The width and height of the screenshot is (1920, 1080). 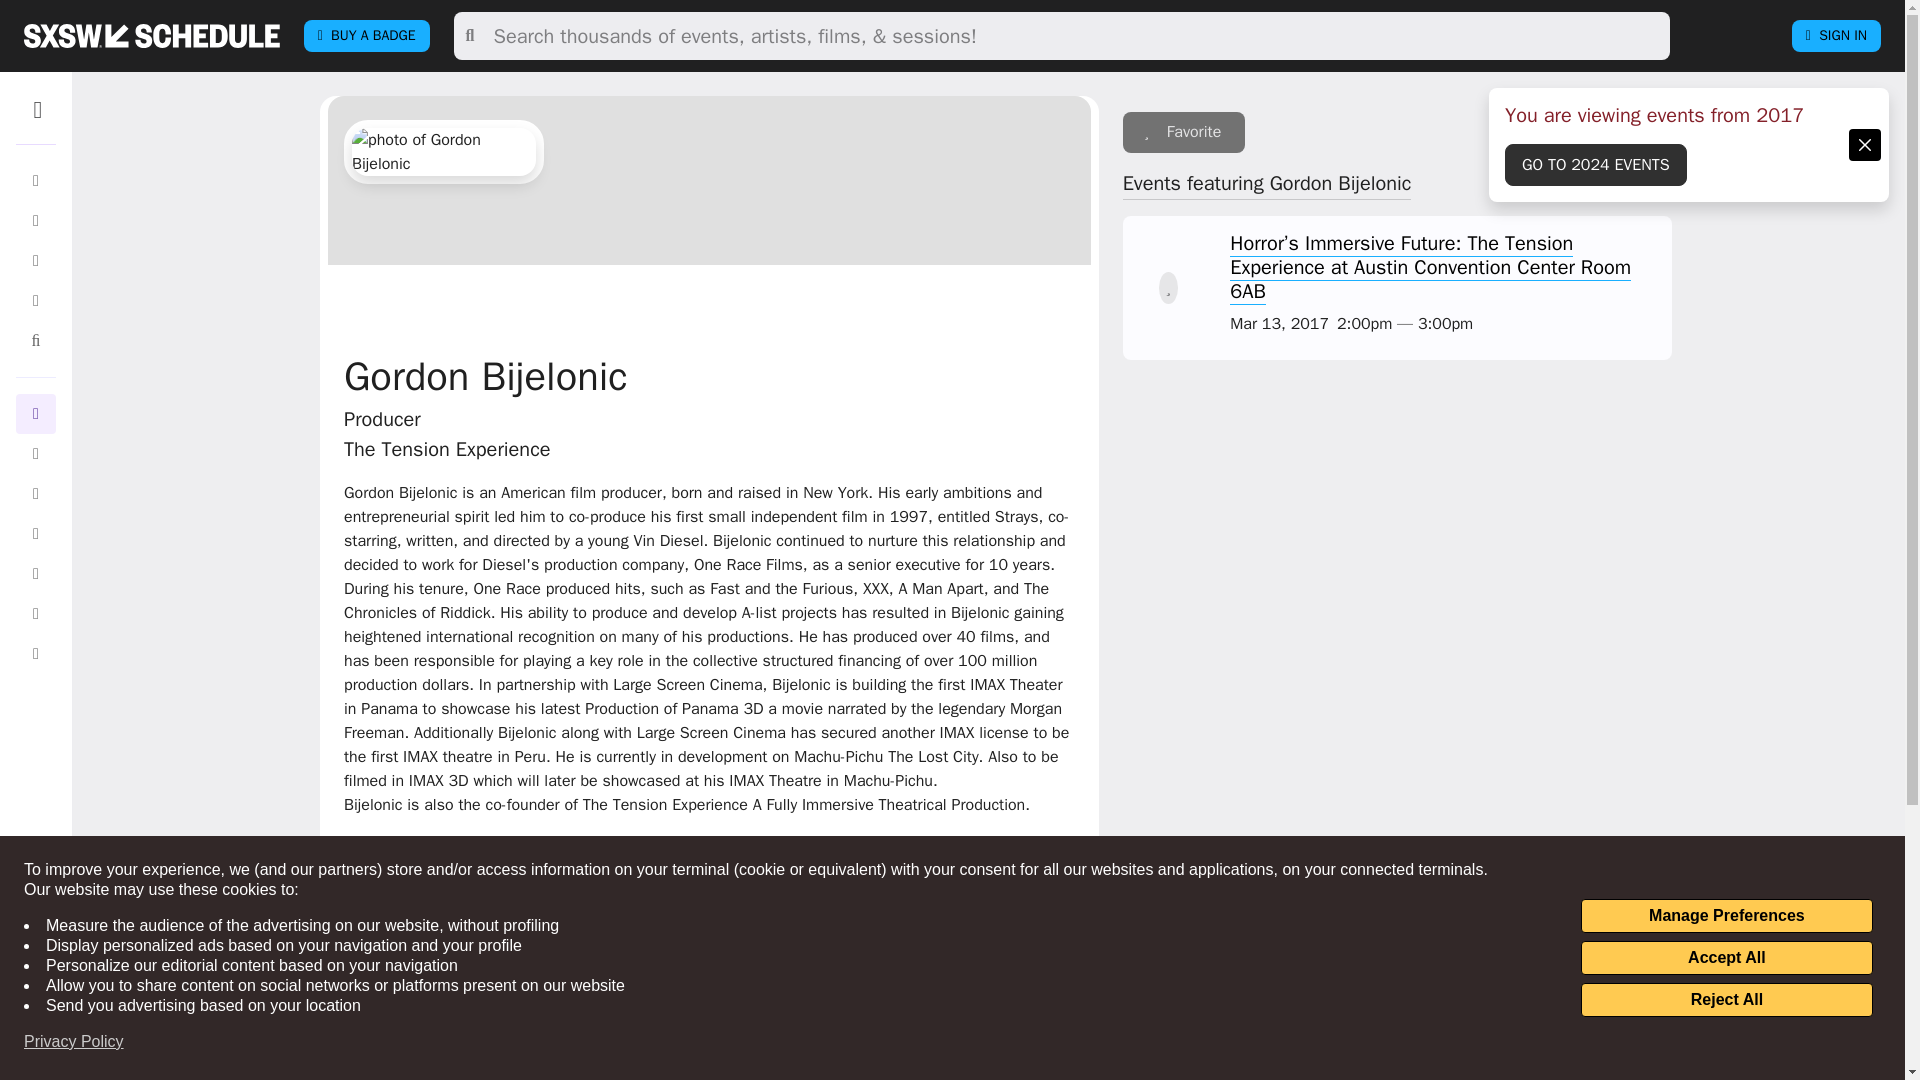 I want to click on Reject All, so click(x=1726, y=1000).